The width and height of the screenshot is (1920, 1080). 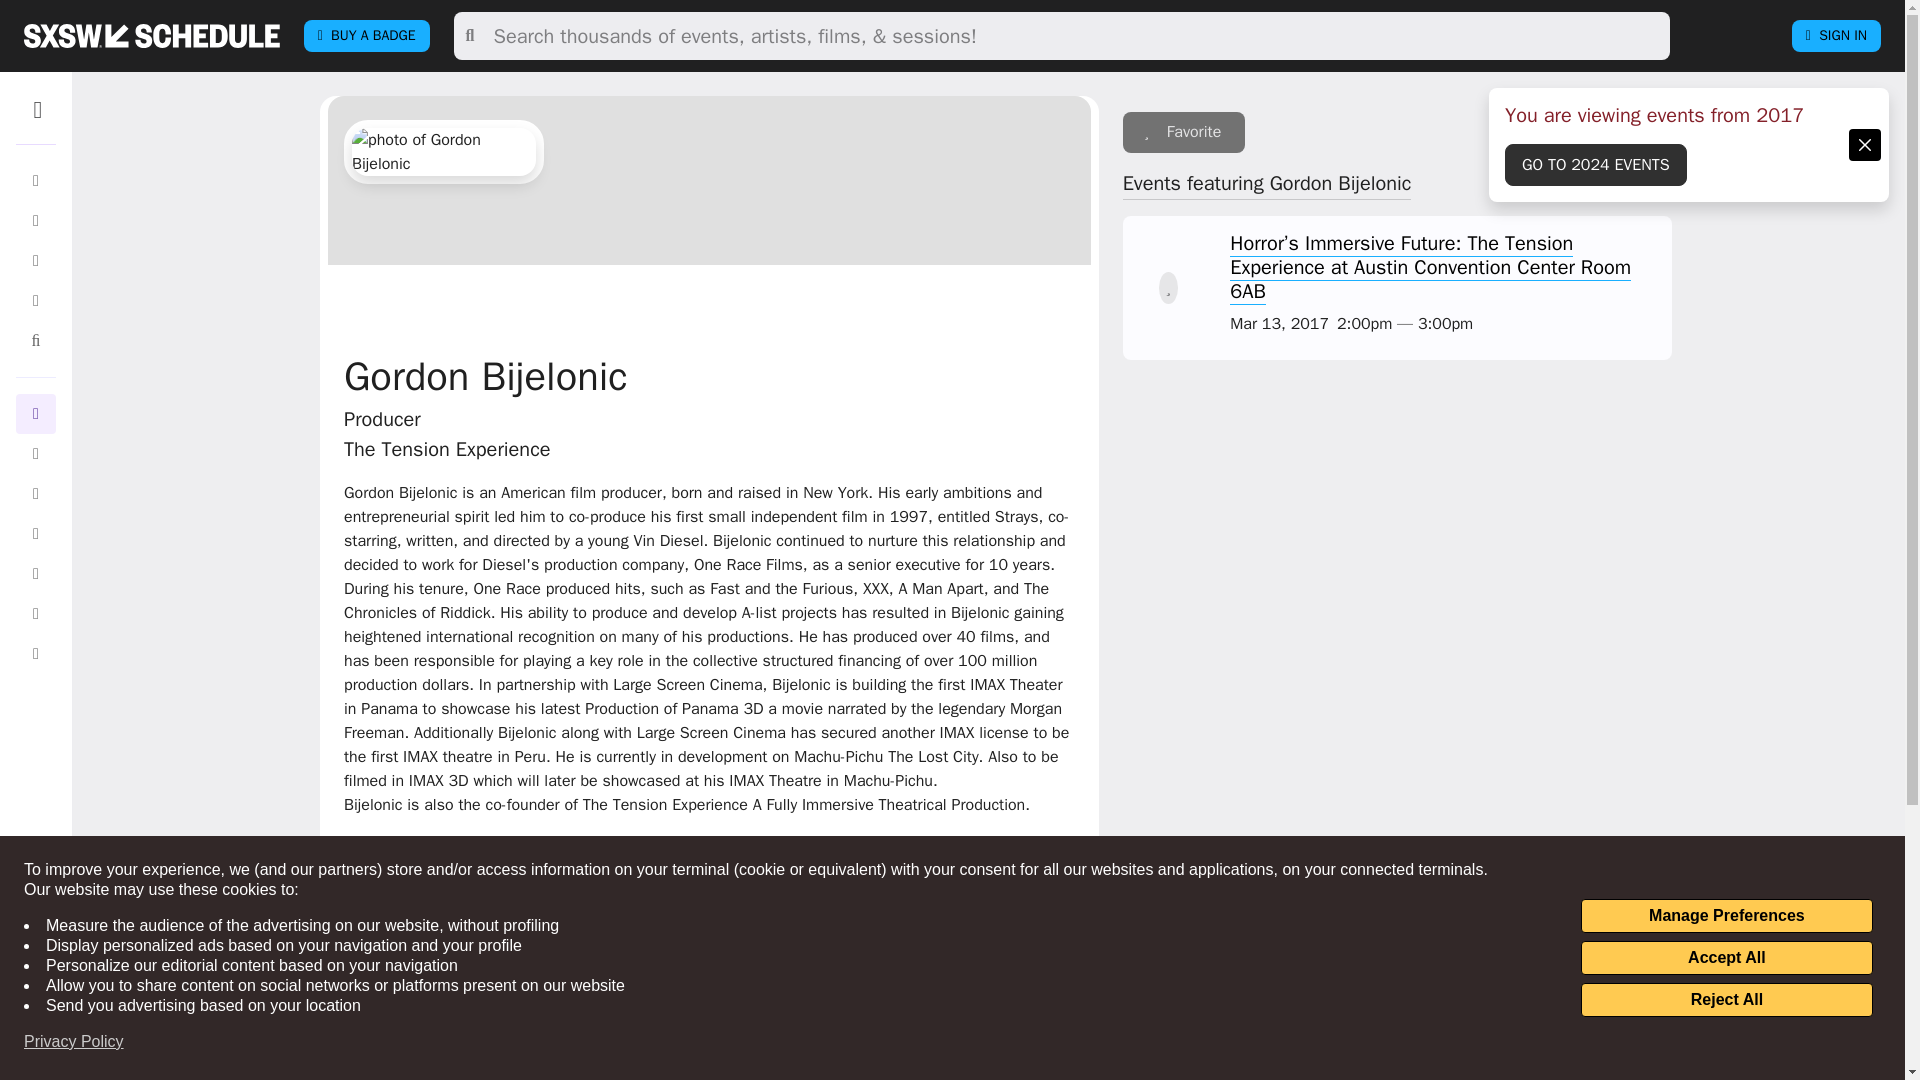 I want to click on Reject All, so click(x=1726, y=1000).